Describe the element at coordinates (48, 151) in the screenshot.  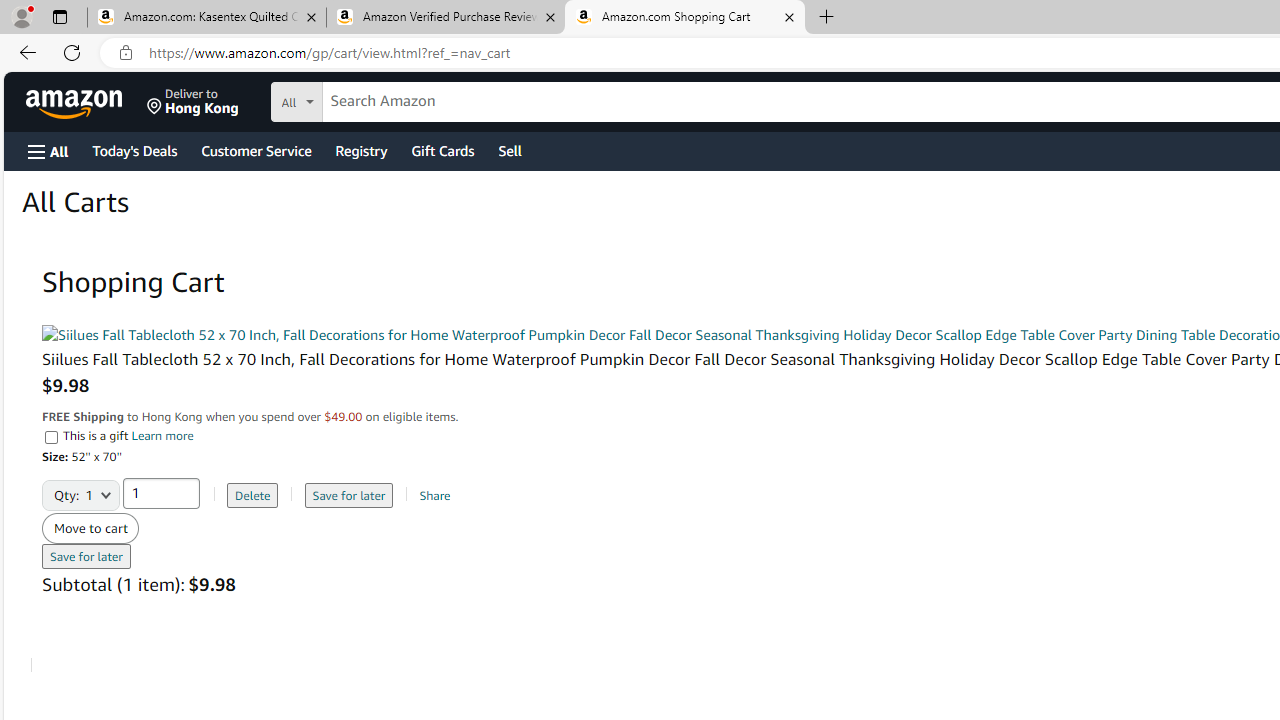
I see `Open Menu` at that location.